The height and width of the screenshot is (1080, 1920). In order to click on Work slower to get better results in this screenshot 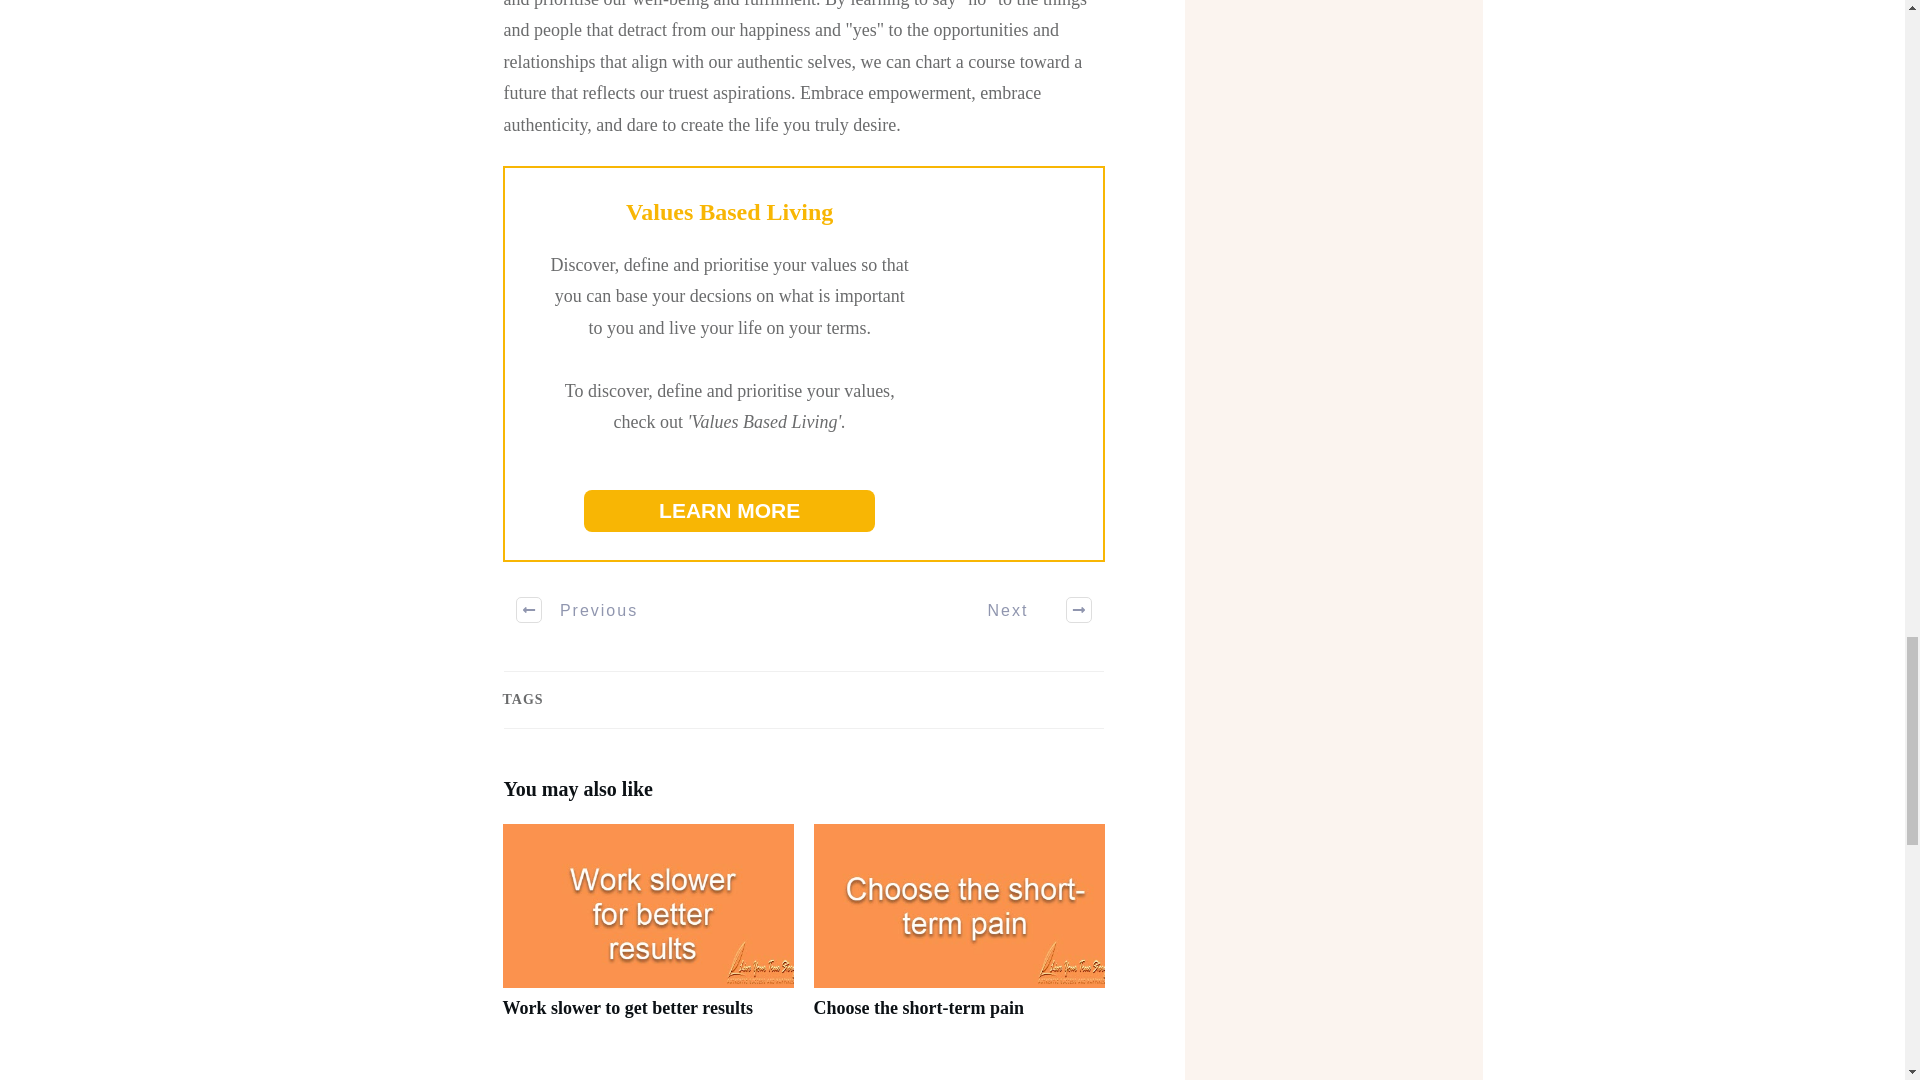, I will do `click(626, 1008)`.